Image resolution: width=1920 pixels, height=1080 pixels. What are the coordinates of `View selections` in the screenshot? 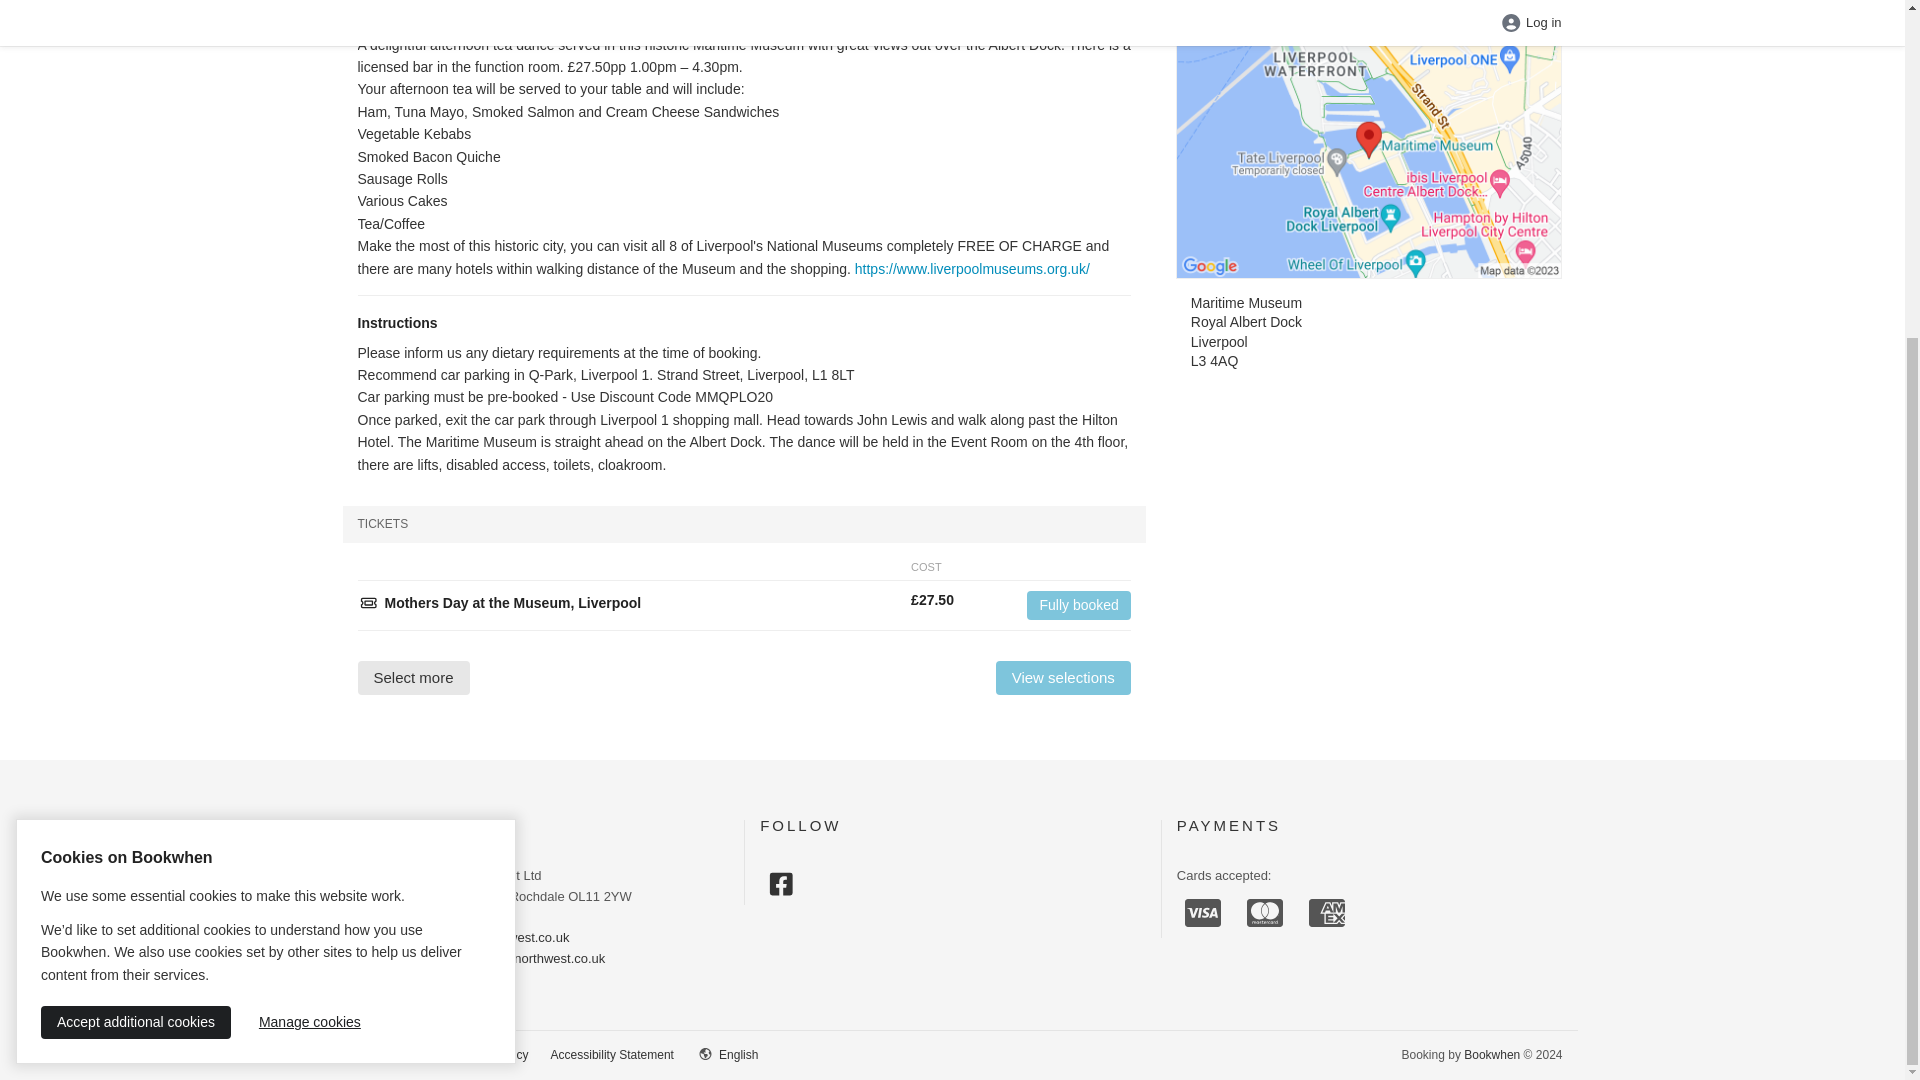 It's located at (1063, 678).